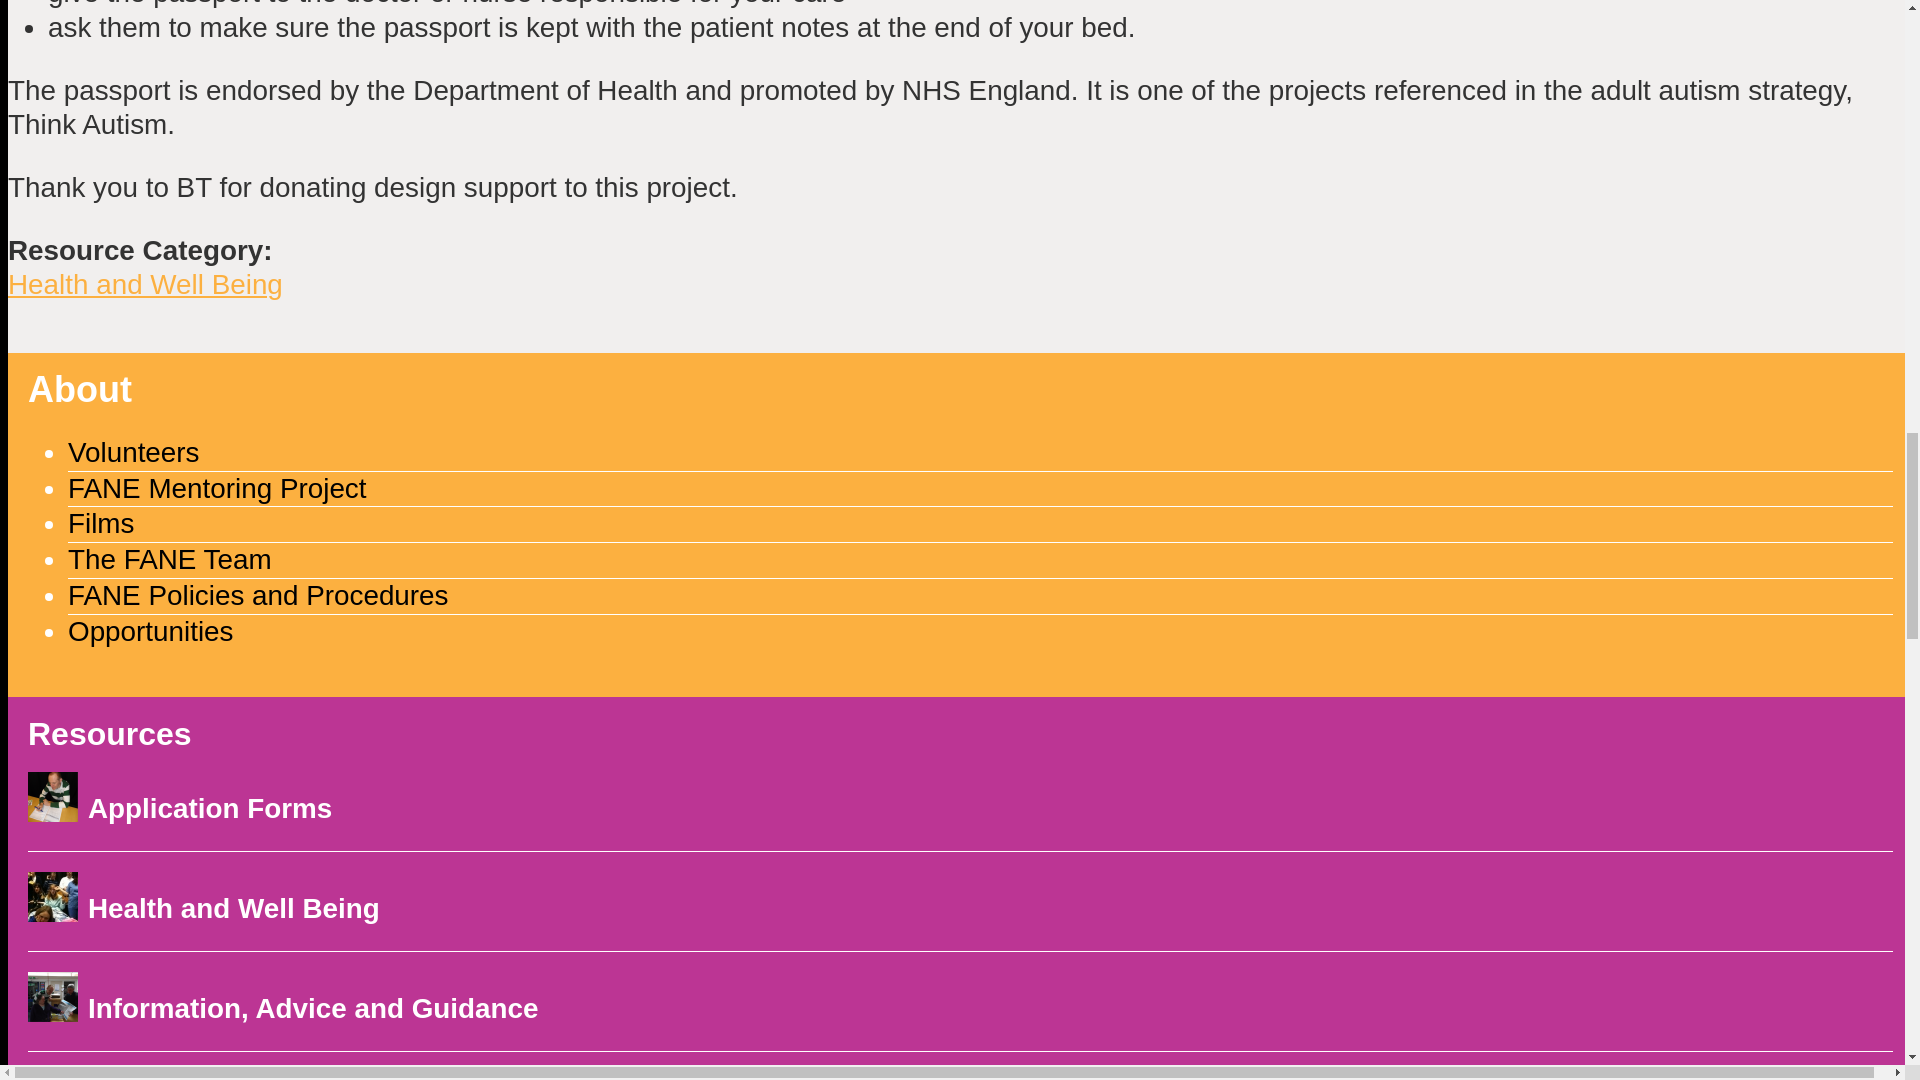 Image resolution: width=1920 pixels, height=1080 pixels. Describe the element at coordinates (216, 488) in the screenshot. I see `FANE Mentoring Project` at that location.